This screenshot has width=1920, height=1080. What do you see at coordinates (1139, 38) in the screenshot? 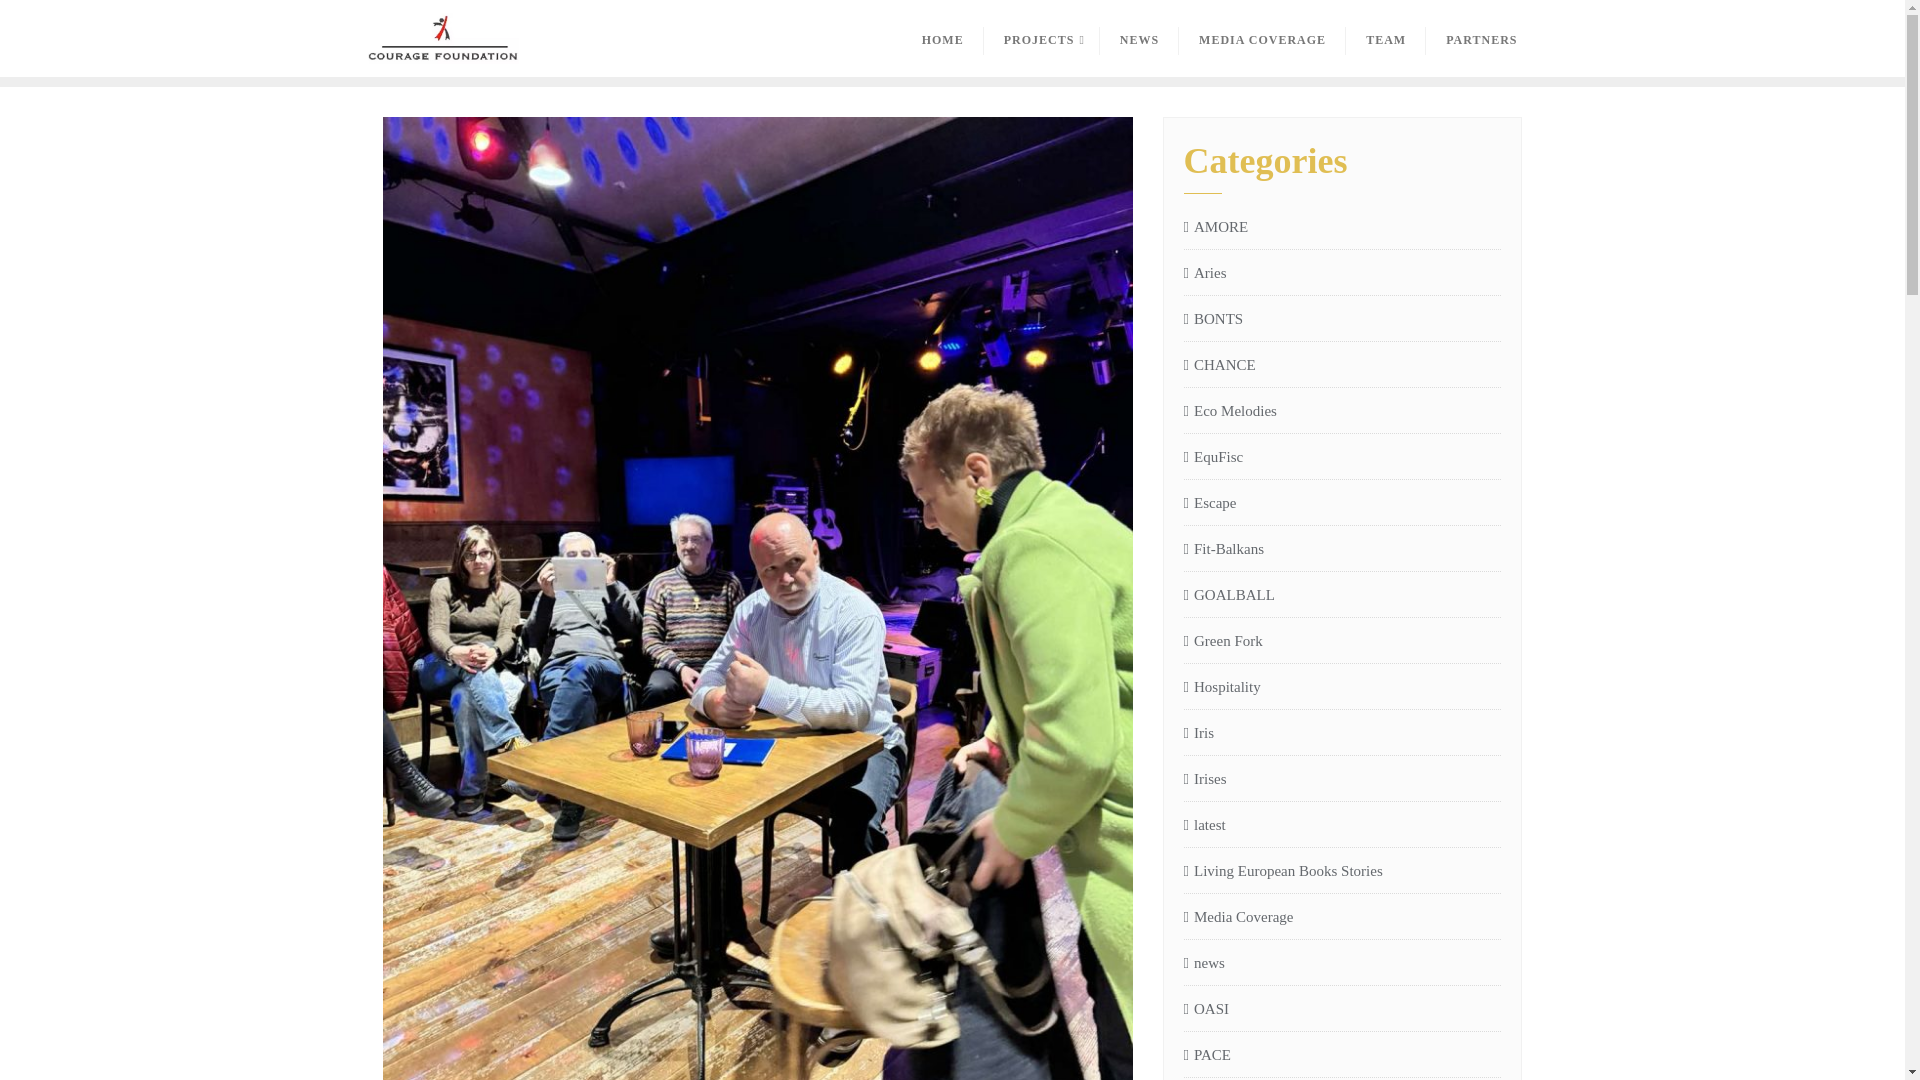
I see `NEWS` at bounding box center [1139, 38].